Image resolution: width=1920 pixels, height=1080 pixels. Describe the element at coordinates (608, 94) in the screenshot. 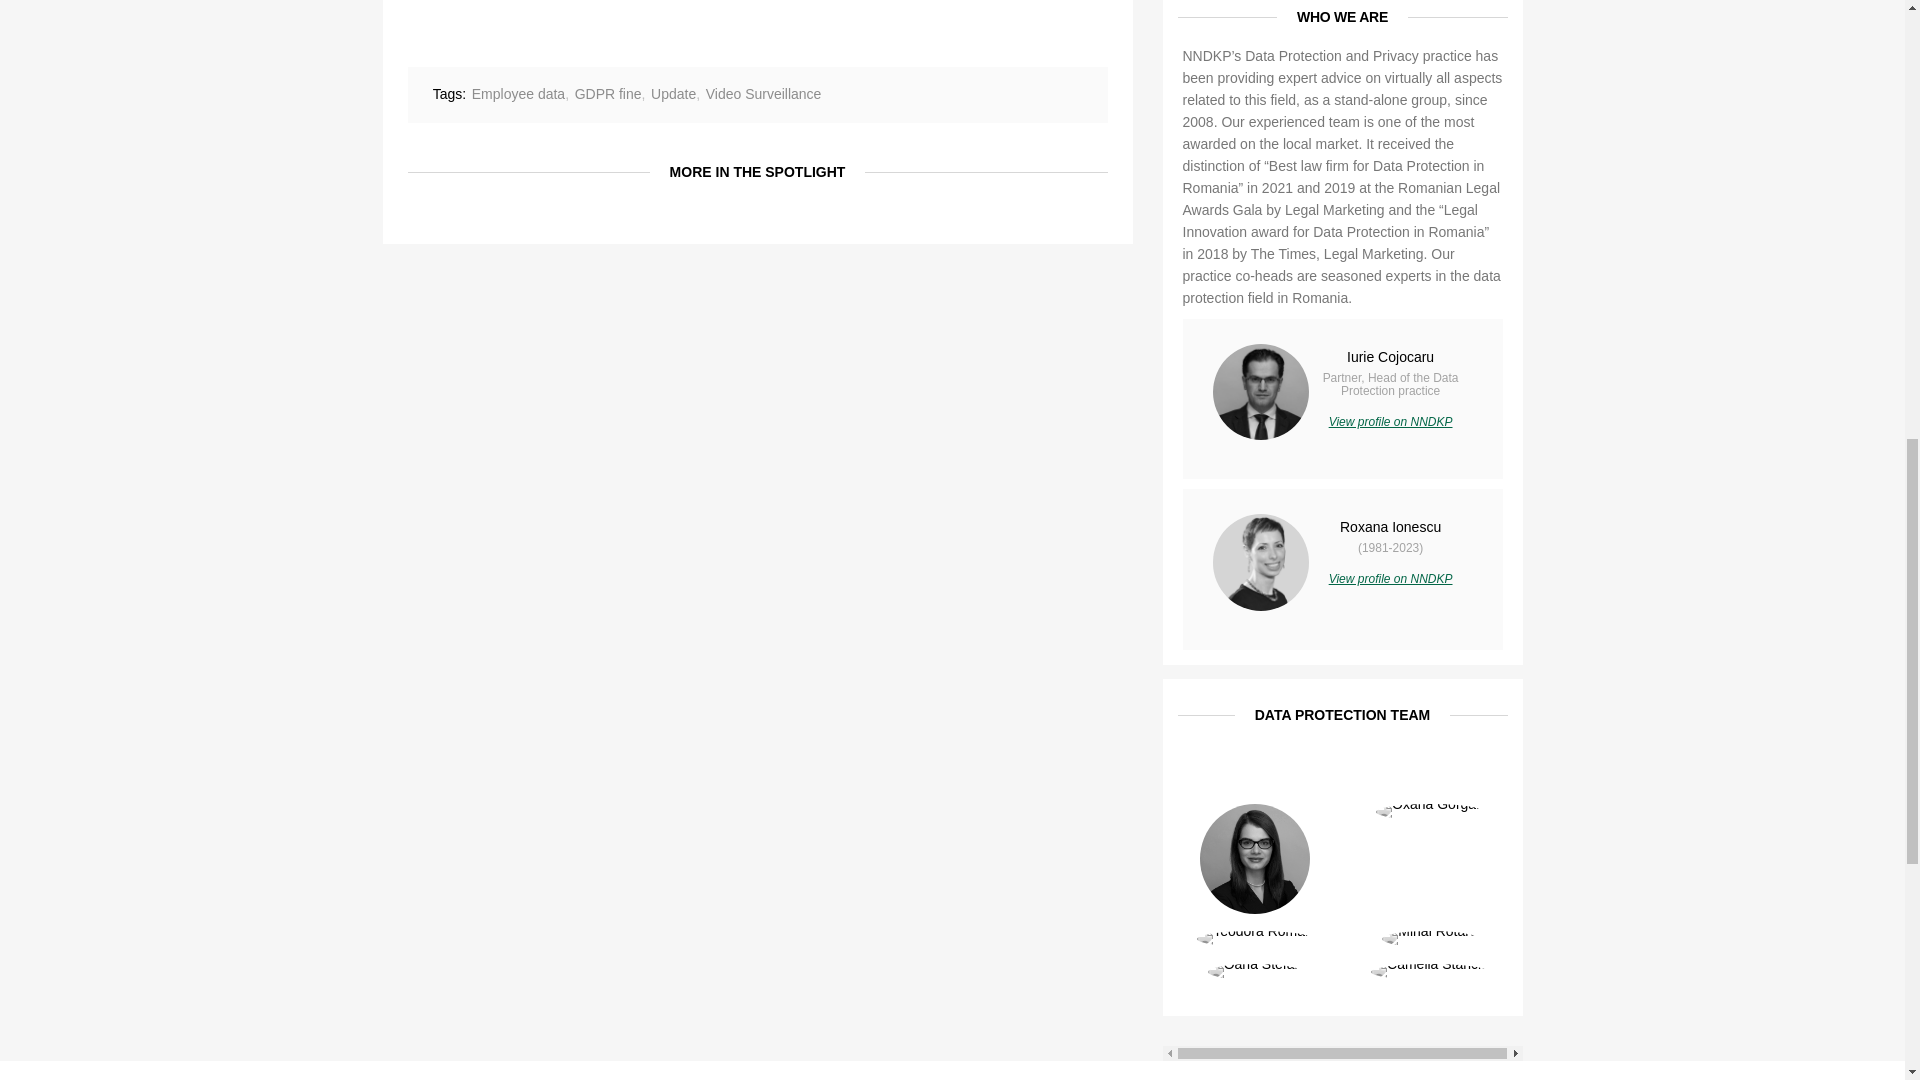

I see `GDPR fine` at that location.